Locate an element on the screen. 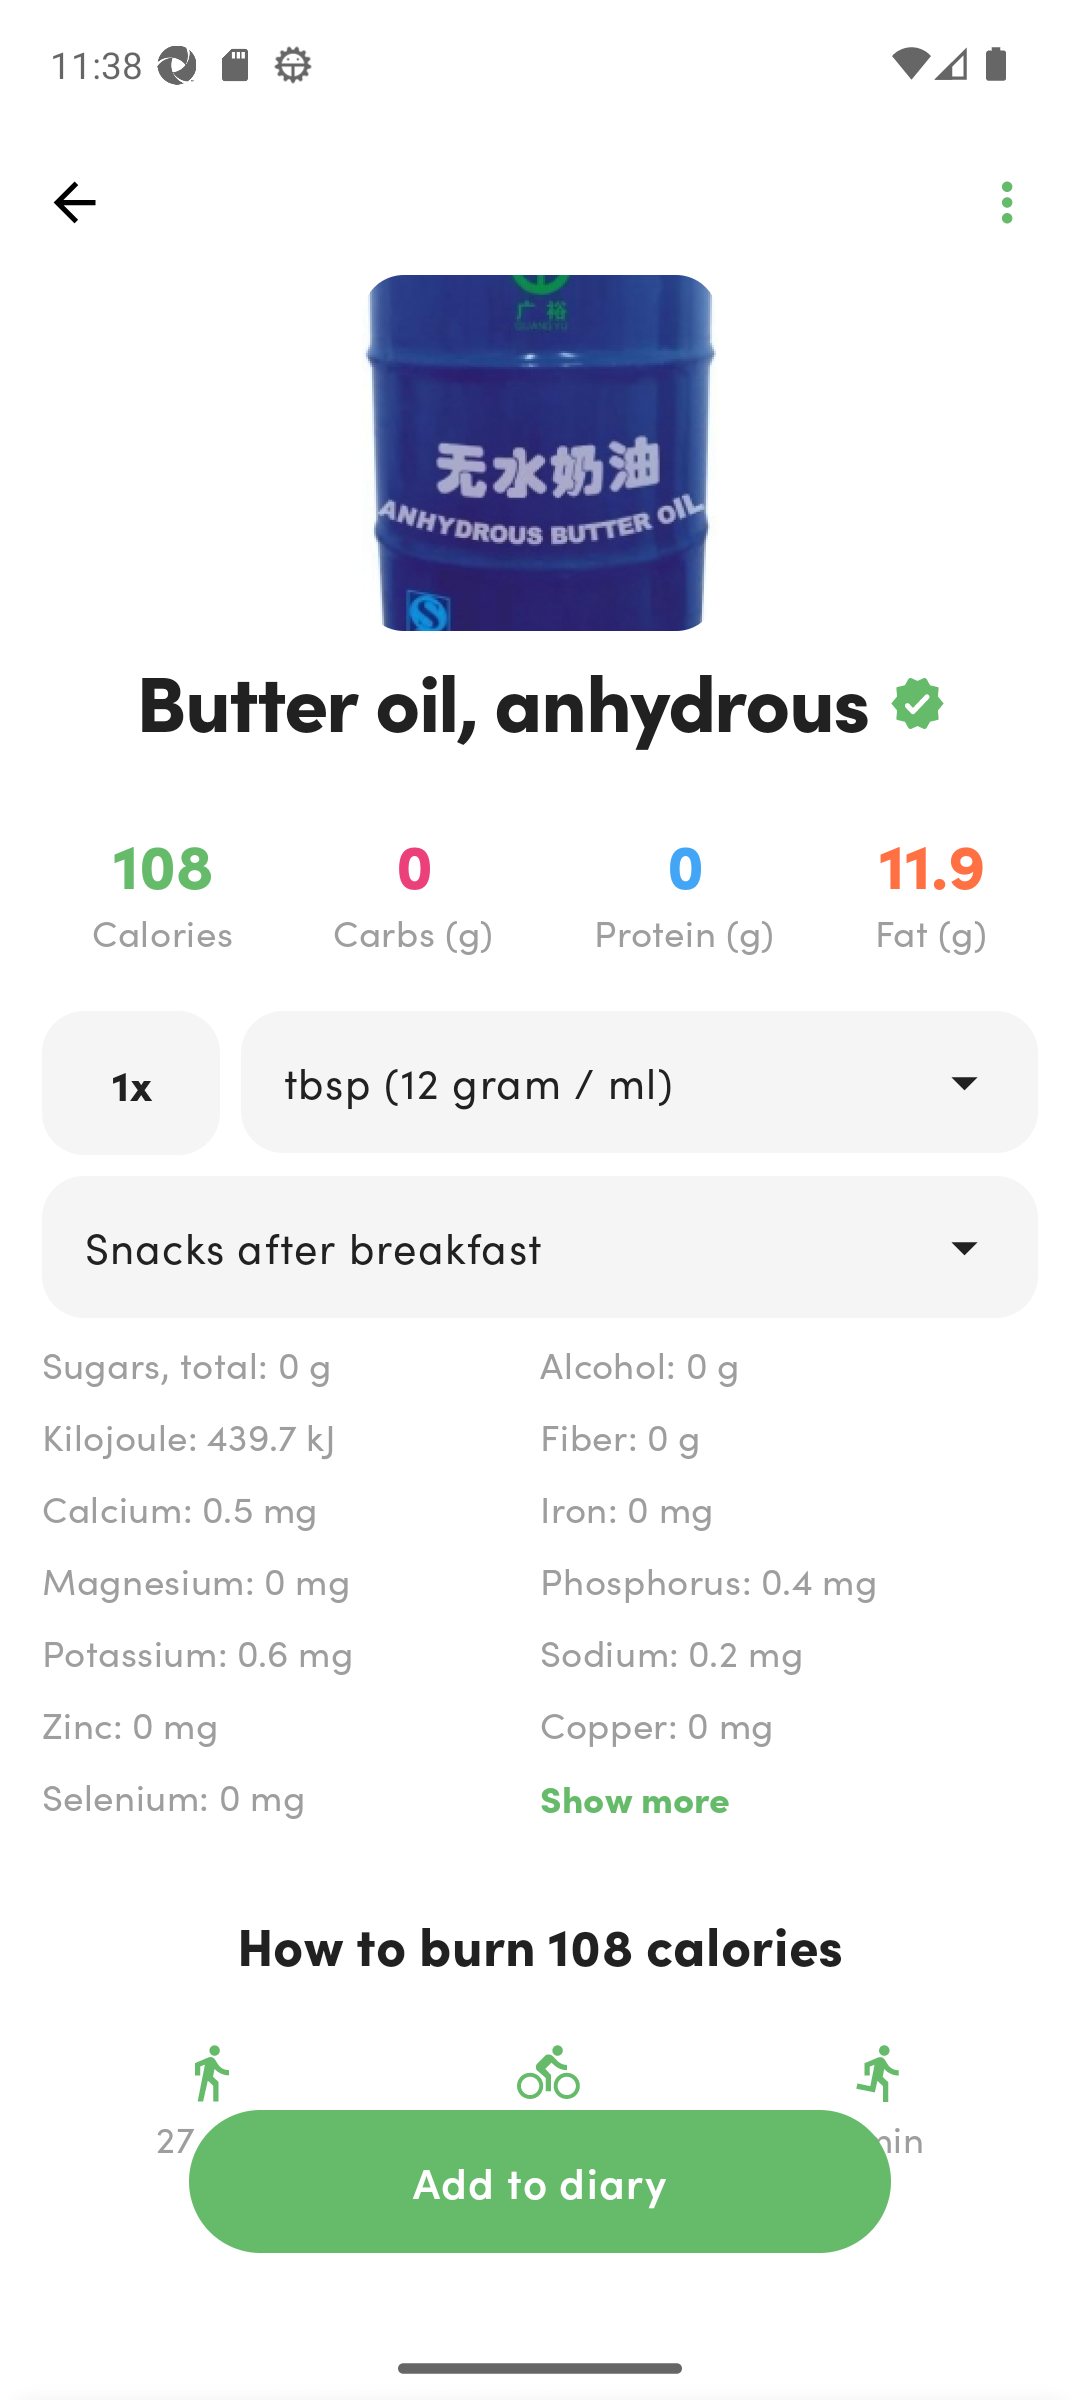 Image resolution: width=1080 pixels, height=2400 pixels. 1x labeled_edit_text is located at coordinates (131, 1082).